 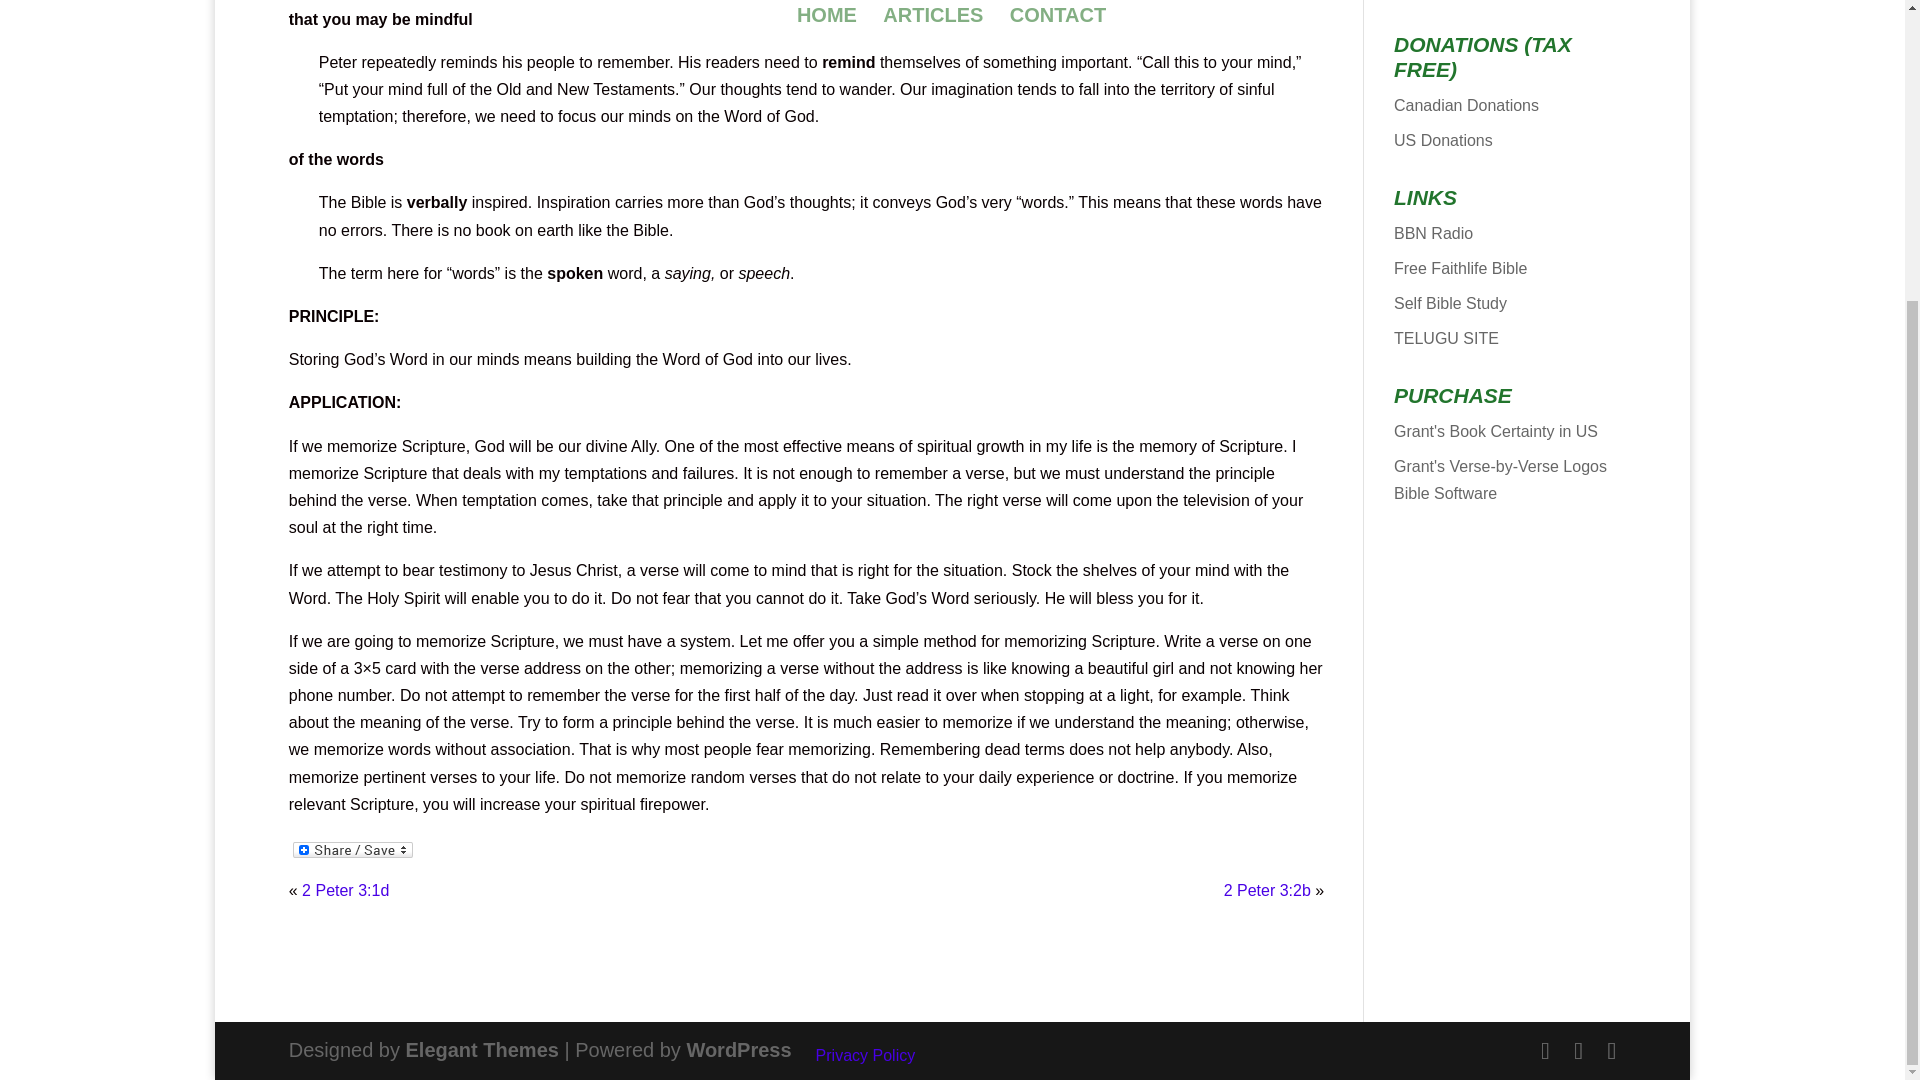 I want to click on US Donations, so click(x=1443, y=140).